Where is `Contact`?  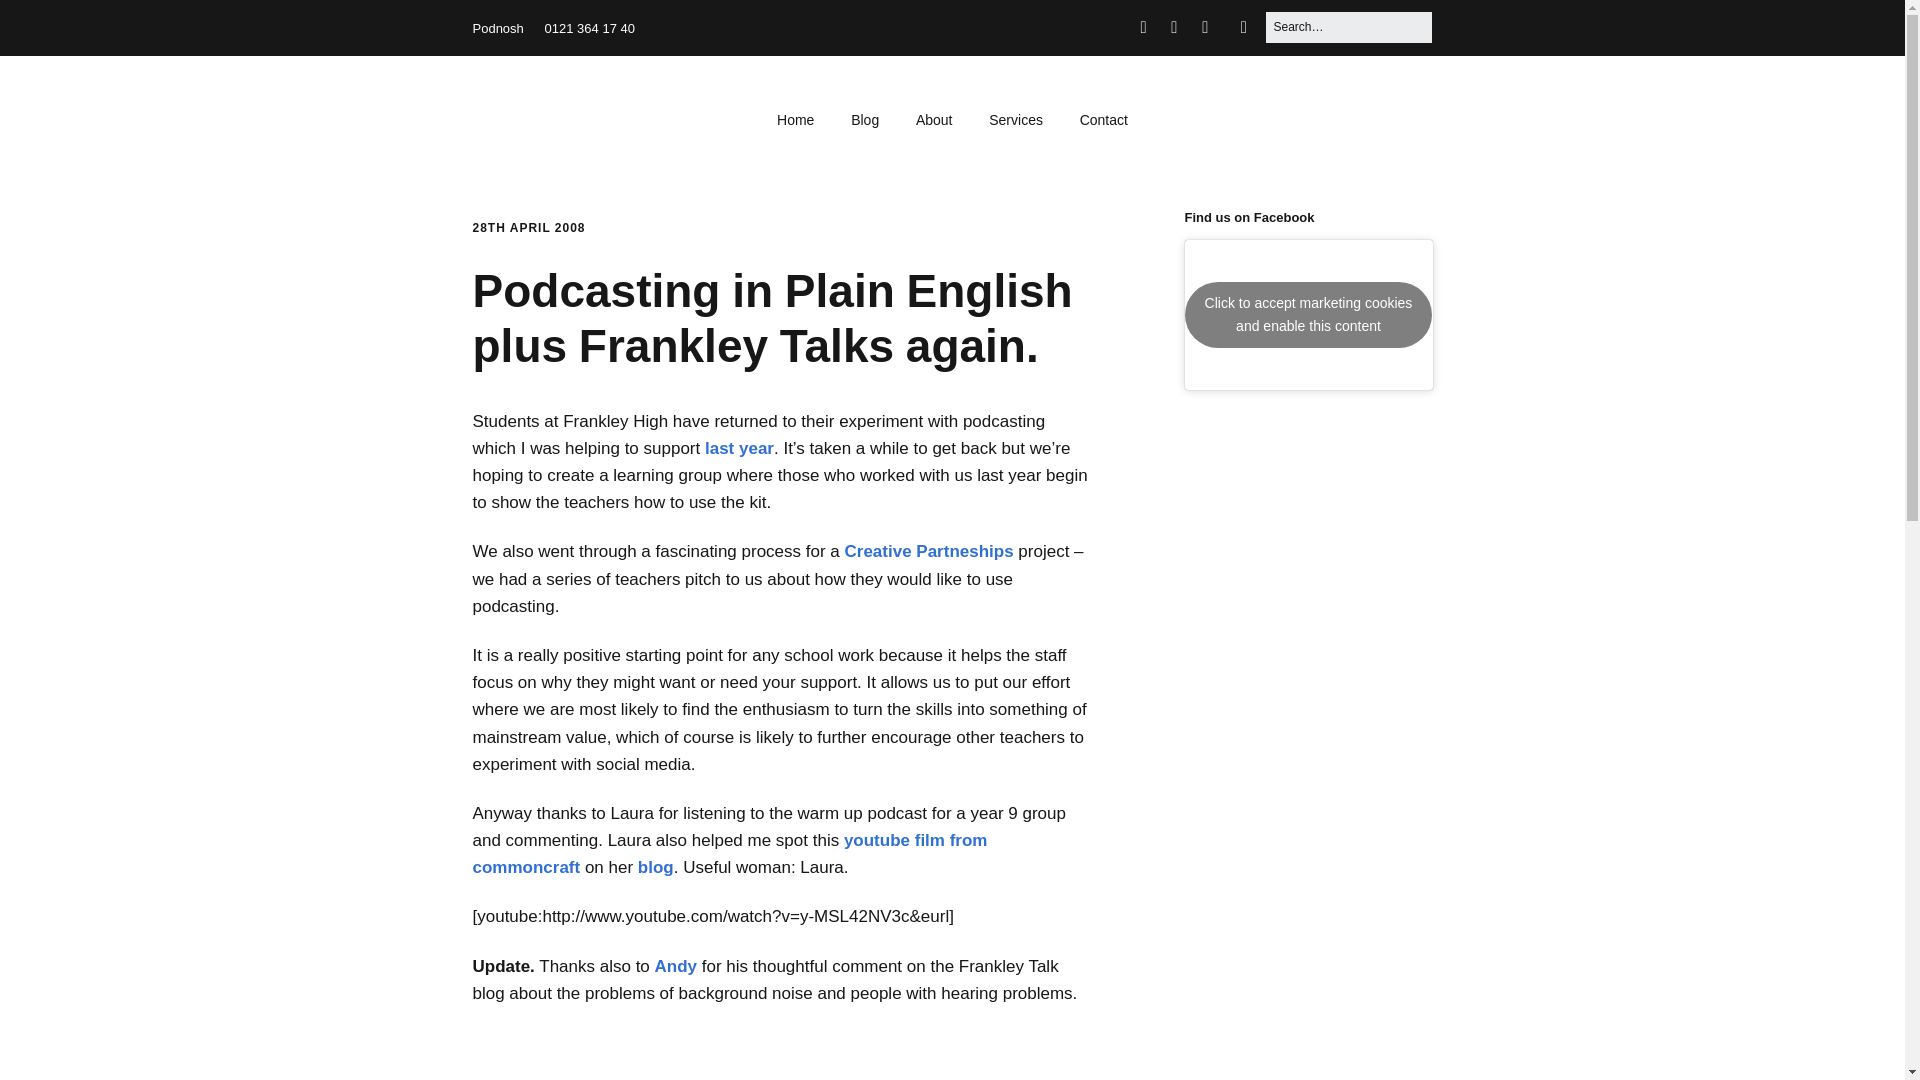
Contact is located at coordinates (1104, 120).